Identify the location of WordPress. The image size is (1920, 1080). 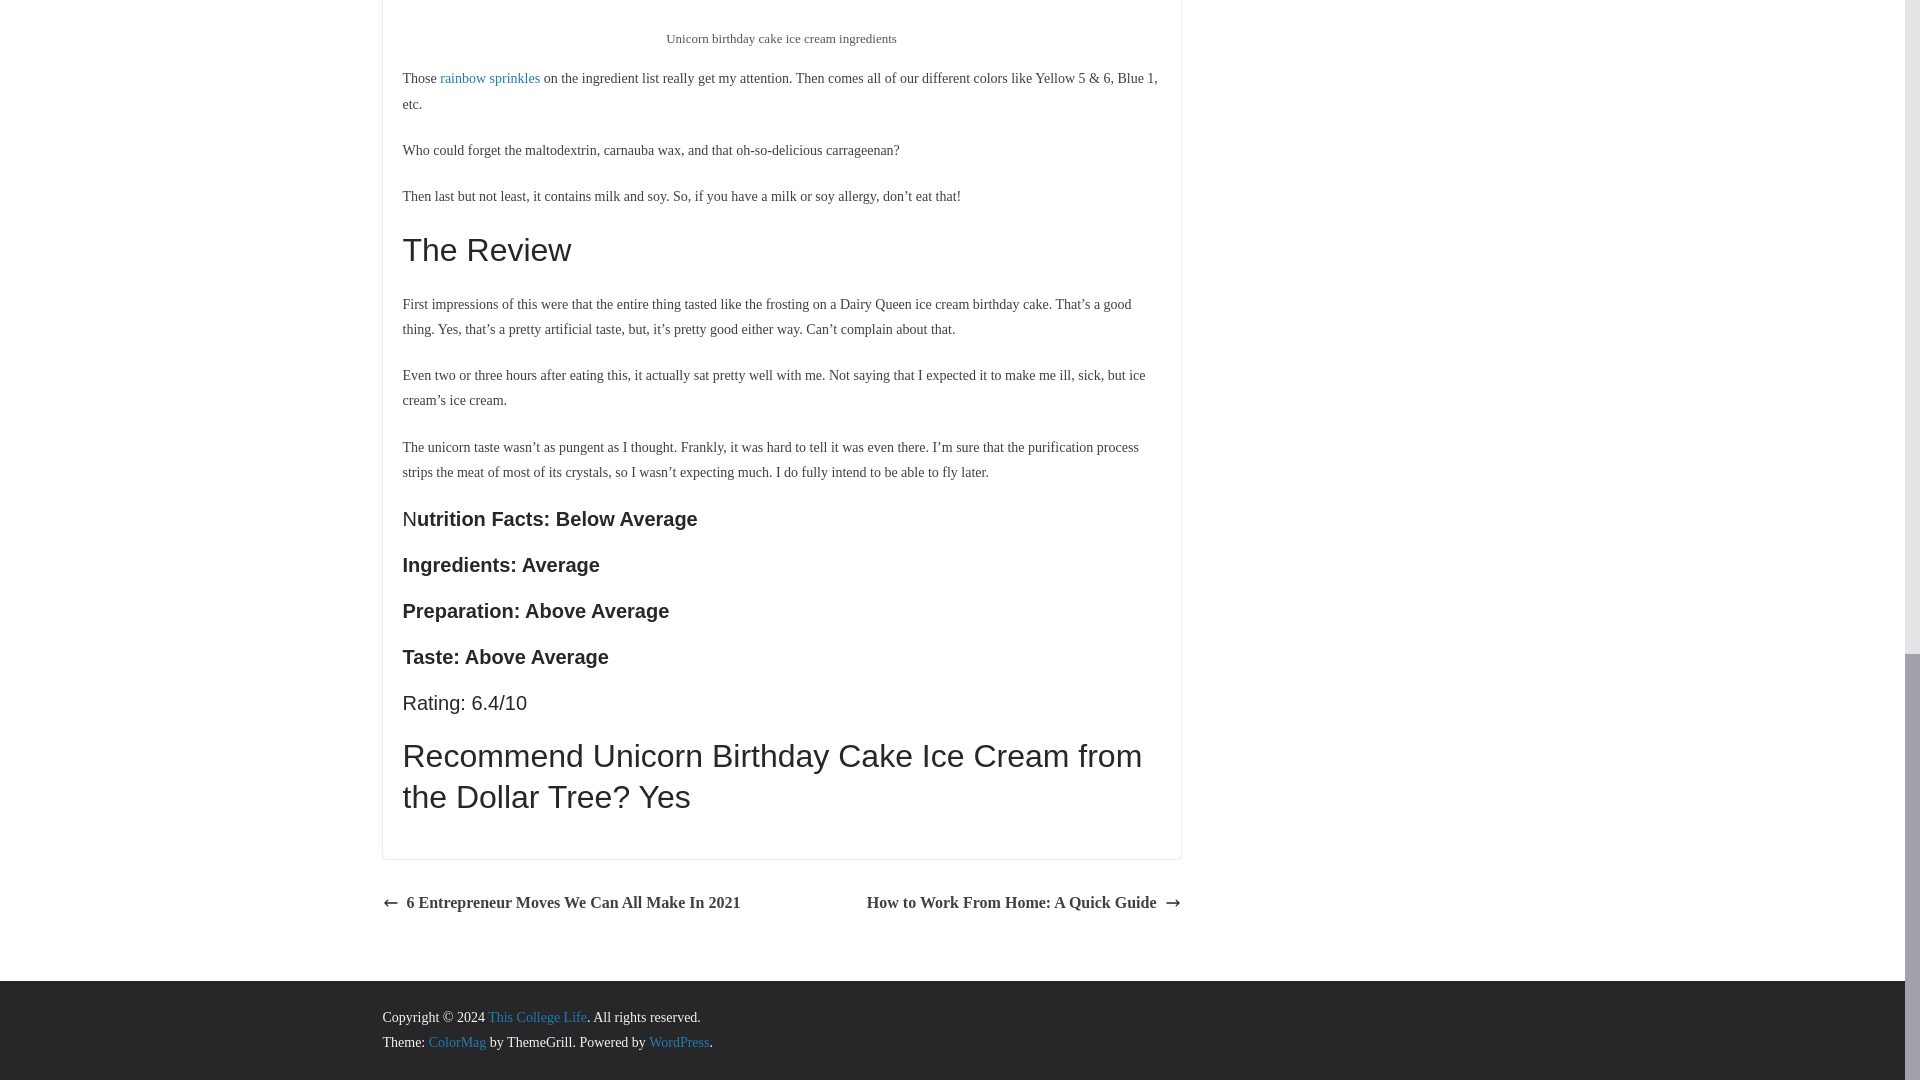
(678, 1042).